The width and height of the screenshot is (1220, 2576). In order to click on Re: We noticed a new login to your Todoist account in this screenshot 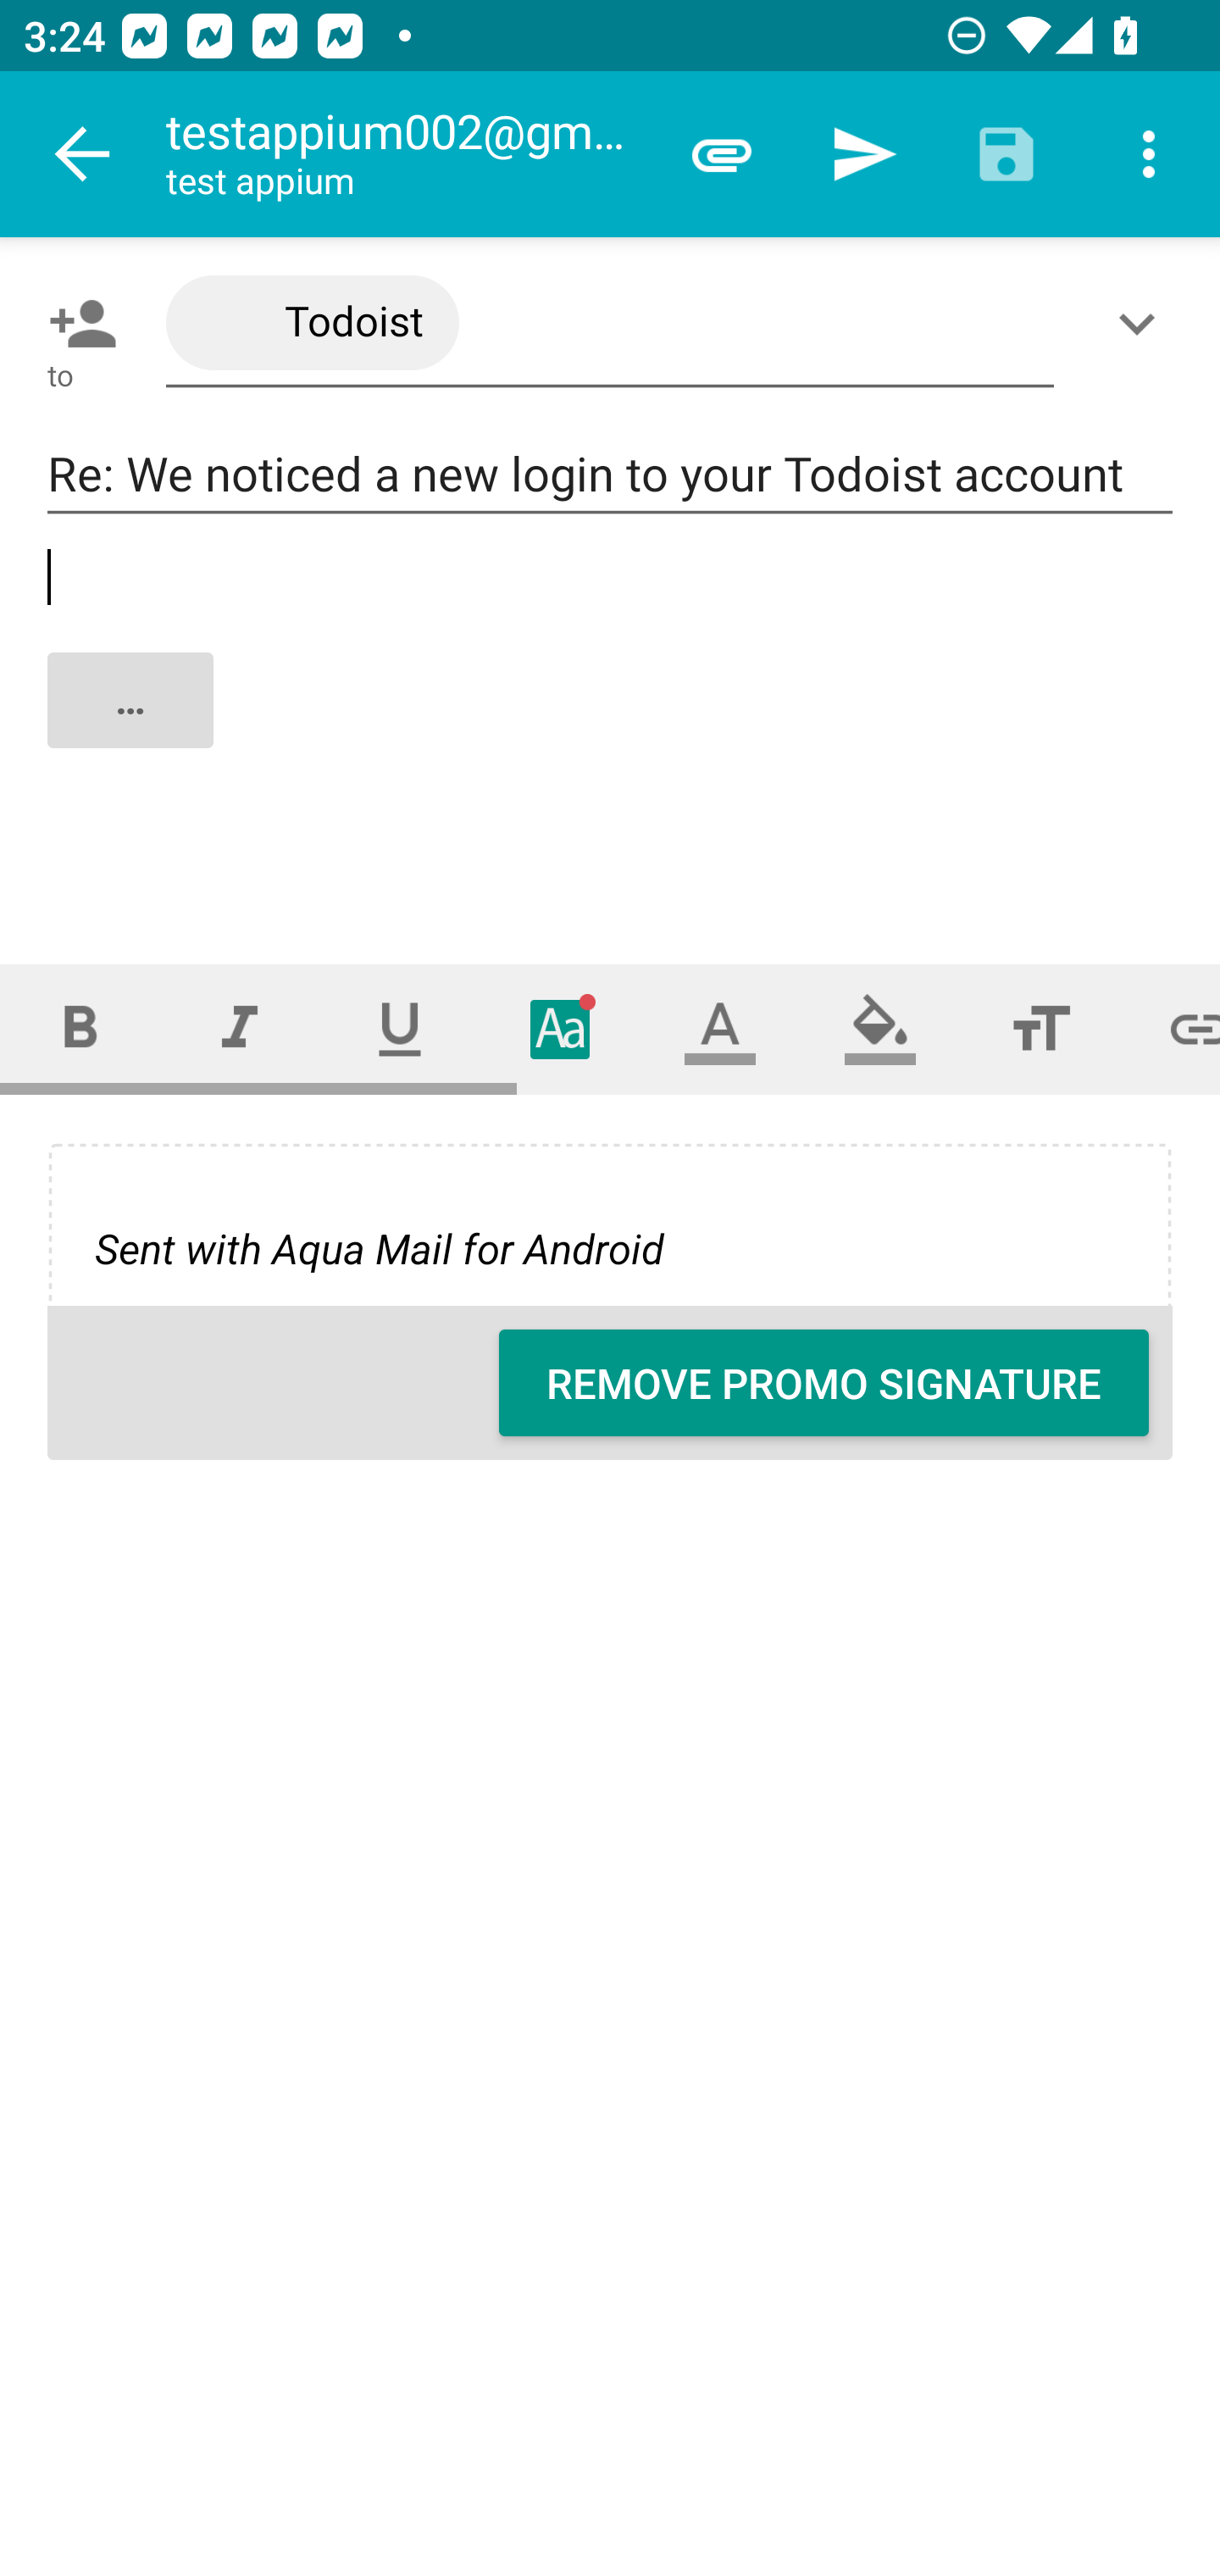, I will do `click(610, 475)`.